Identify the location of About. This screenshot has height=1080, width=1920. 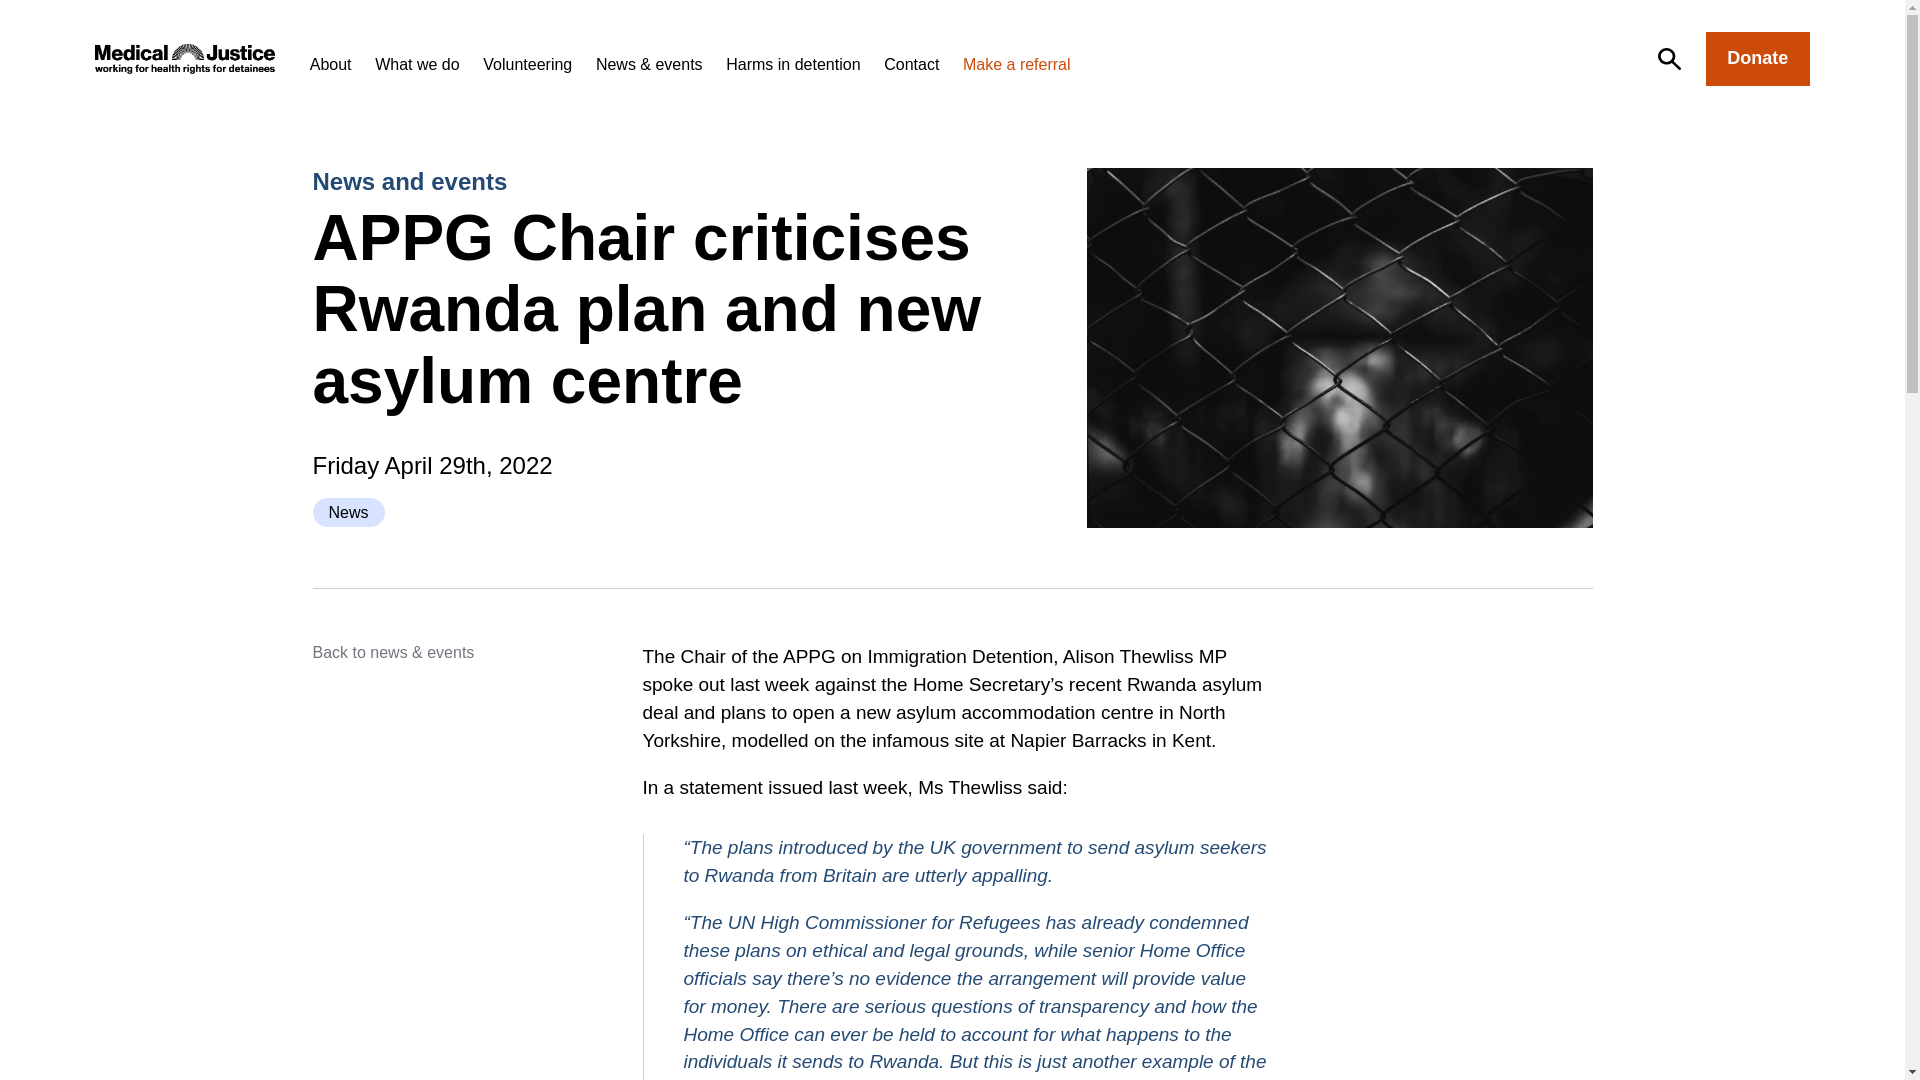
(330, 64).